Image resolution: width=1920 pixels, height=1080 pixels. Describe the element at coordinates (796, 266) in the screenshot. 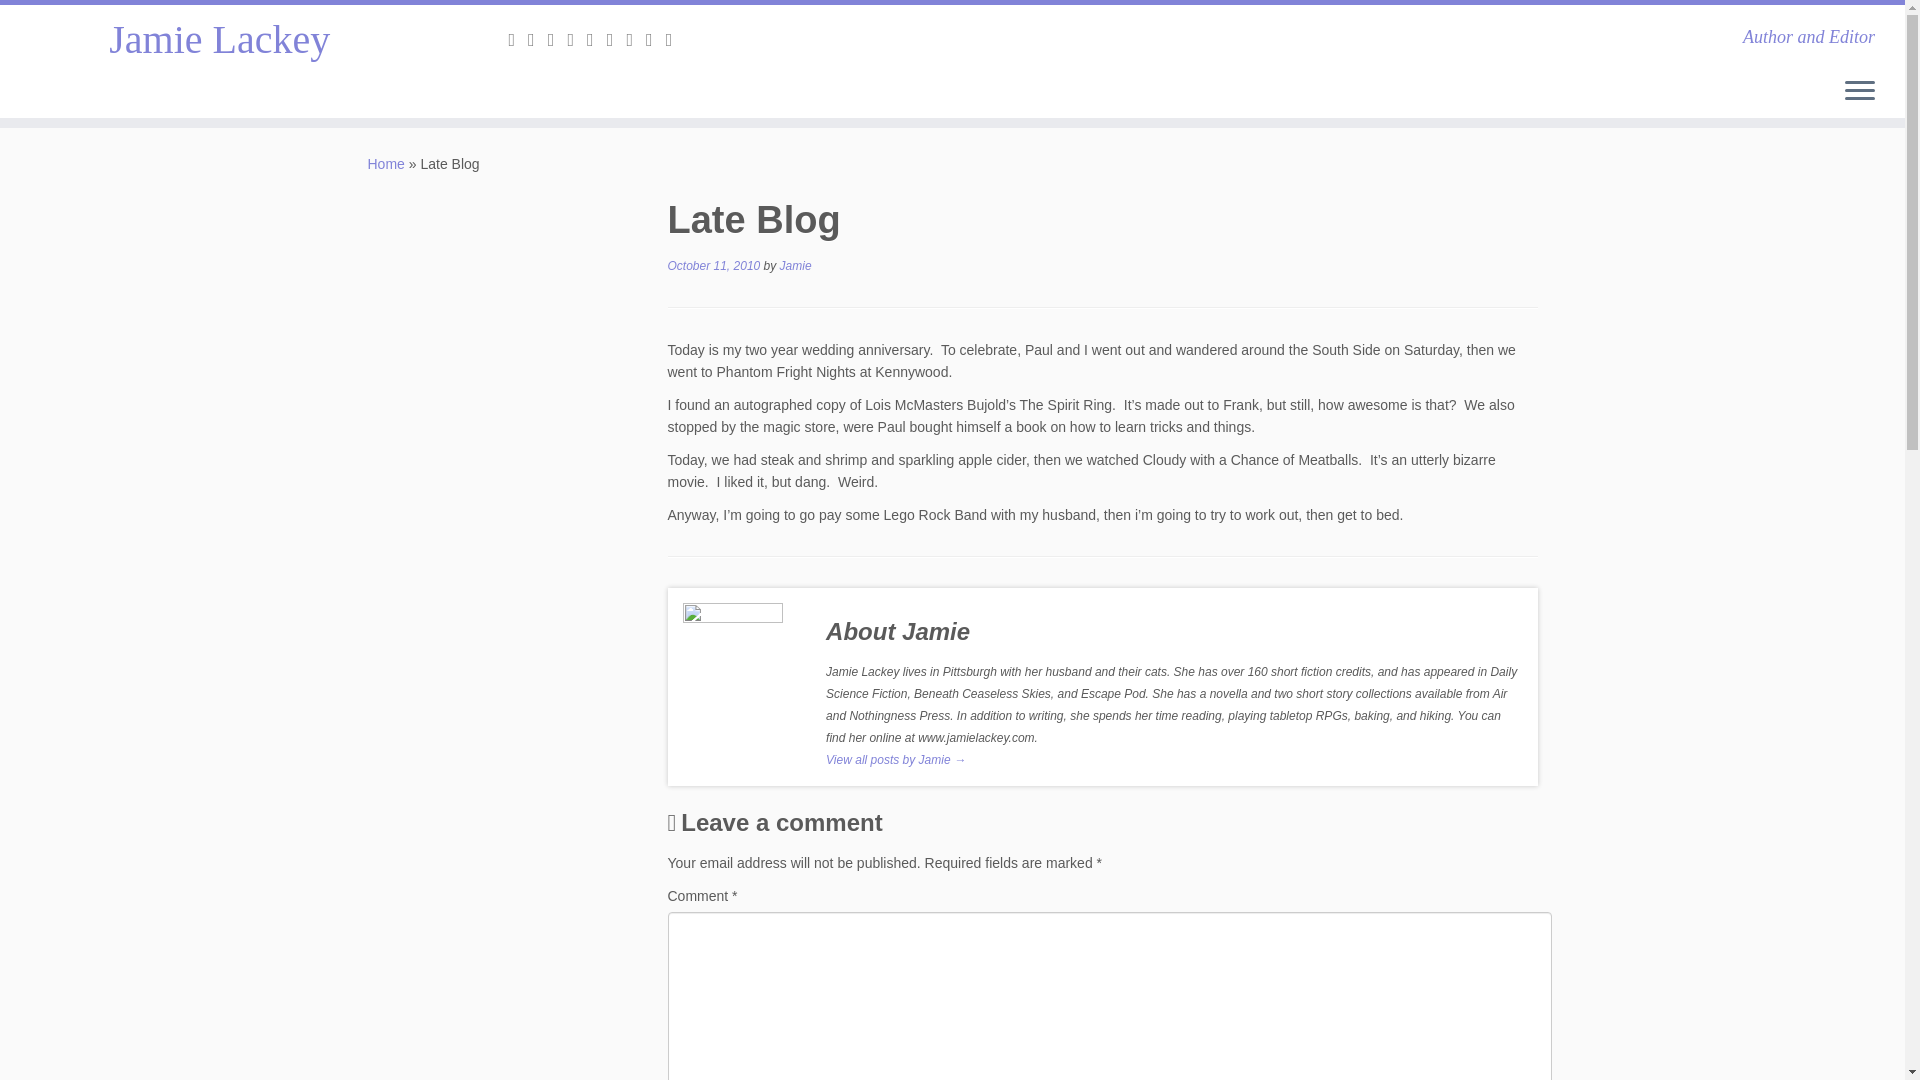

I see `View all posts by Jamie` at that location.